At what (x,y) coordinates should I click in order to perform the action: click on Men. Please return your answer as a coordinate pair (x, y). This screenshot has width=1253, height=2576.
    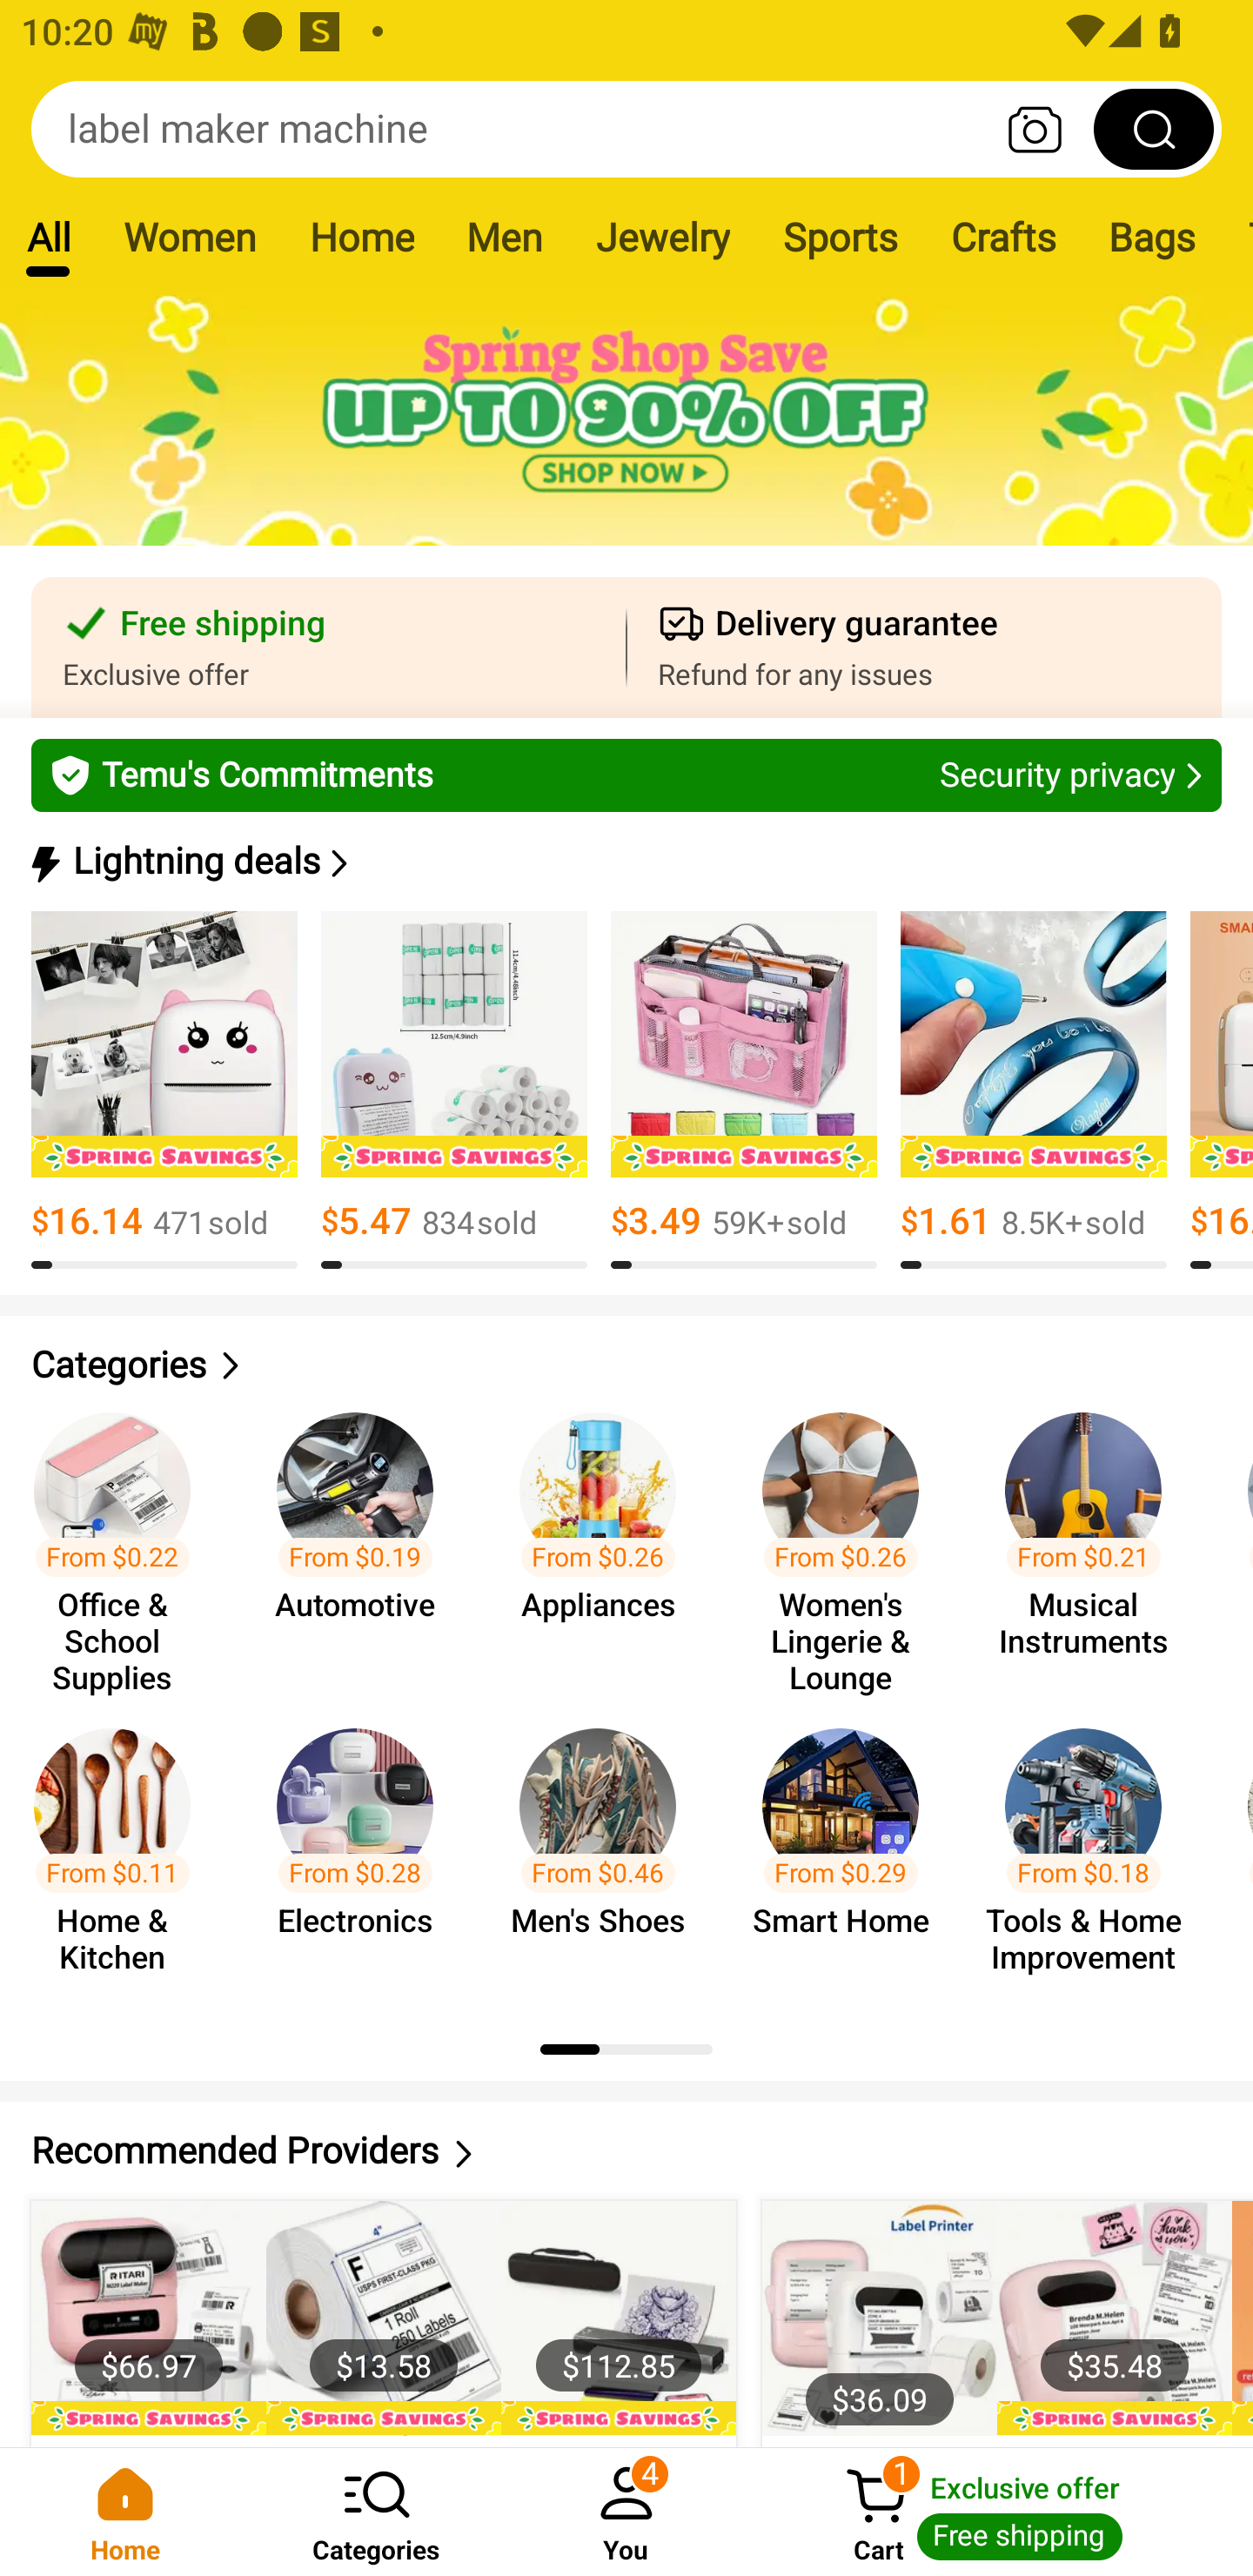
    Looking at the image, I should click on (504, 237).